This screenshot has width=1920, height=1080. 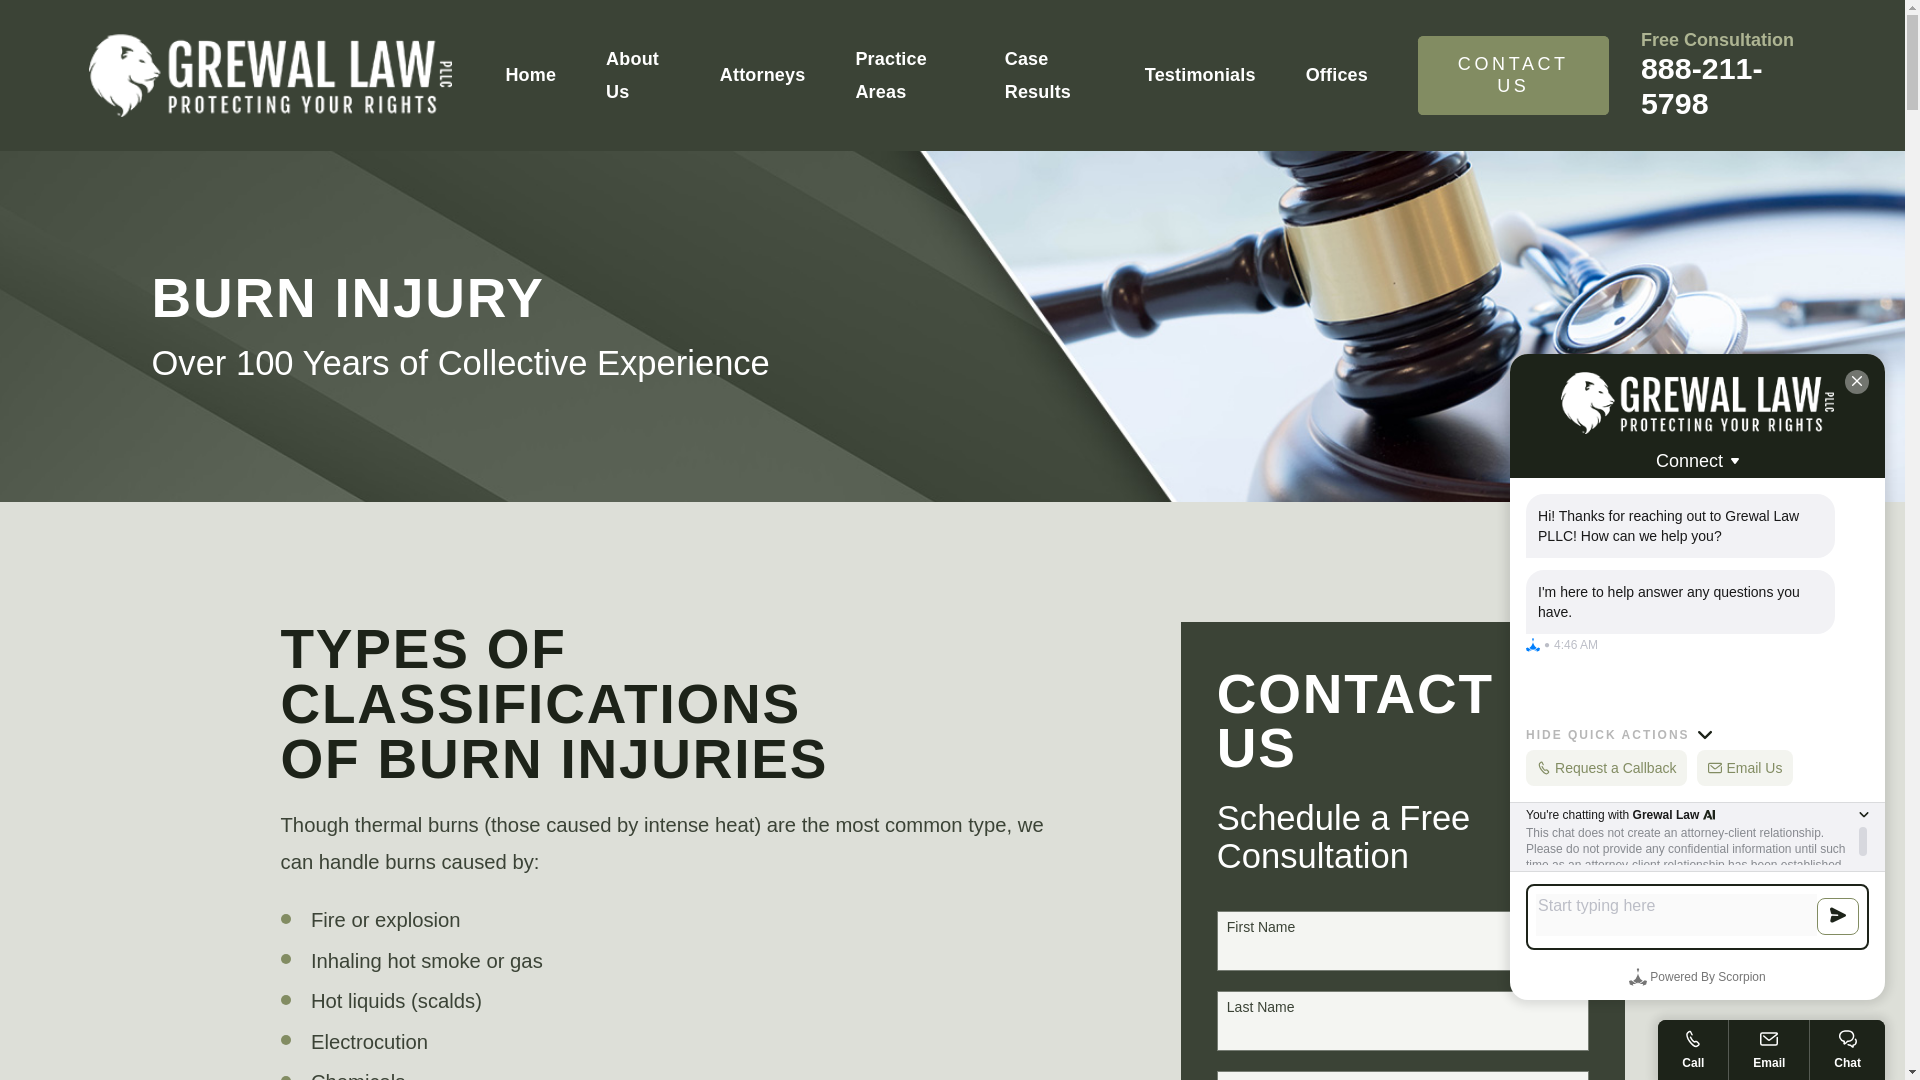 What do you see at coordinates (253, 71) in the screenshot?
I see `Home` at bounding box center [253, 71].